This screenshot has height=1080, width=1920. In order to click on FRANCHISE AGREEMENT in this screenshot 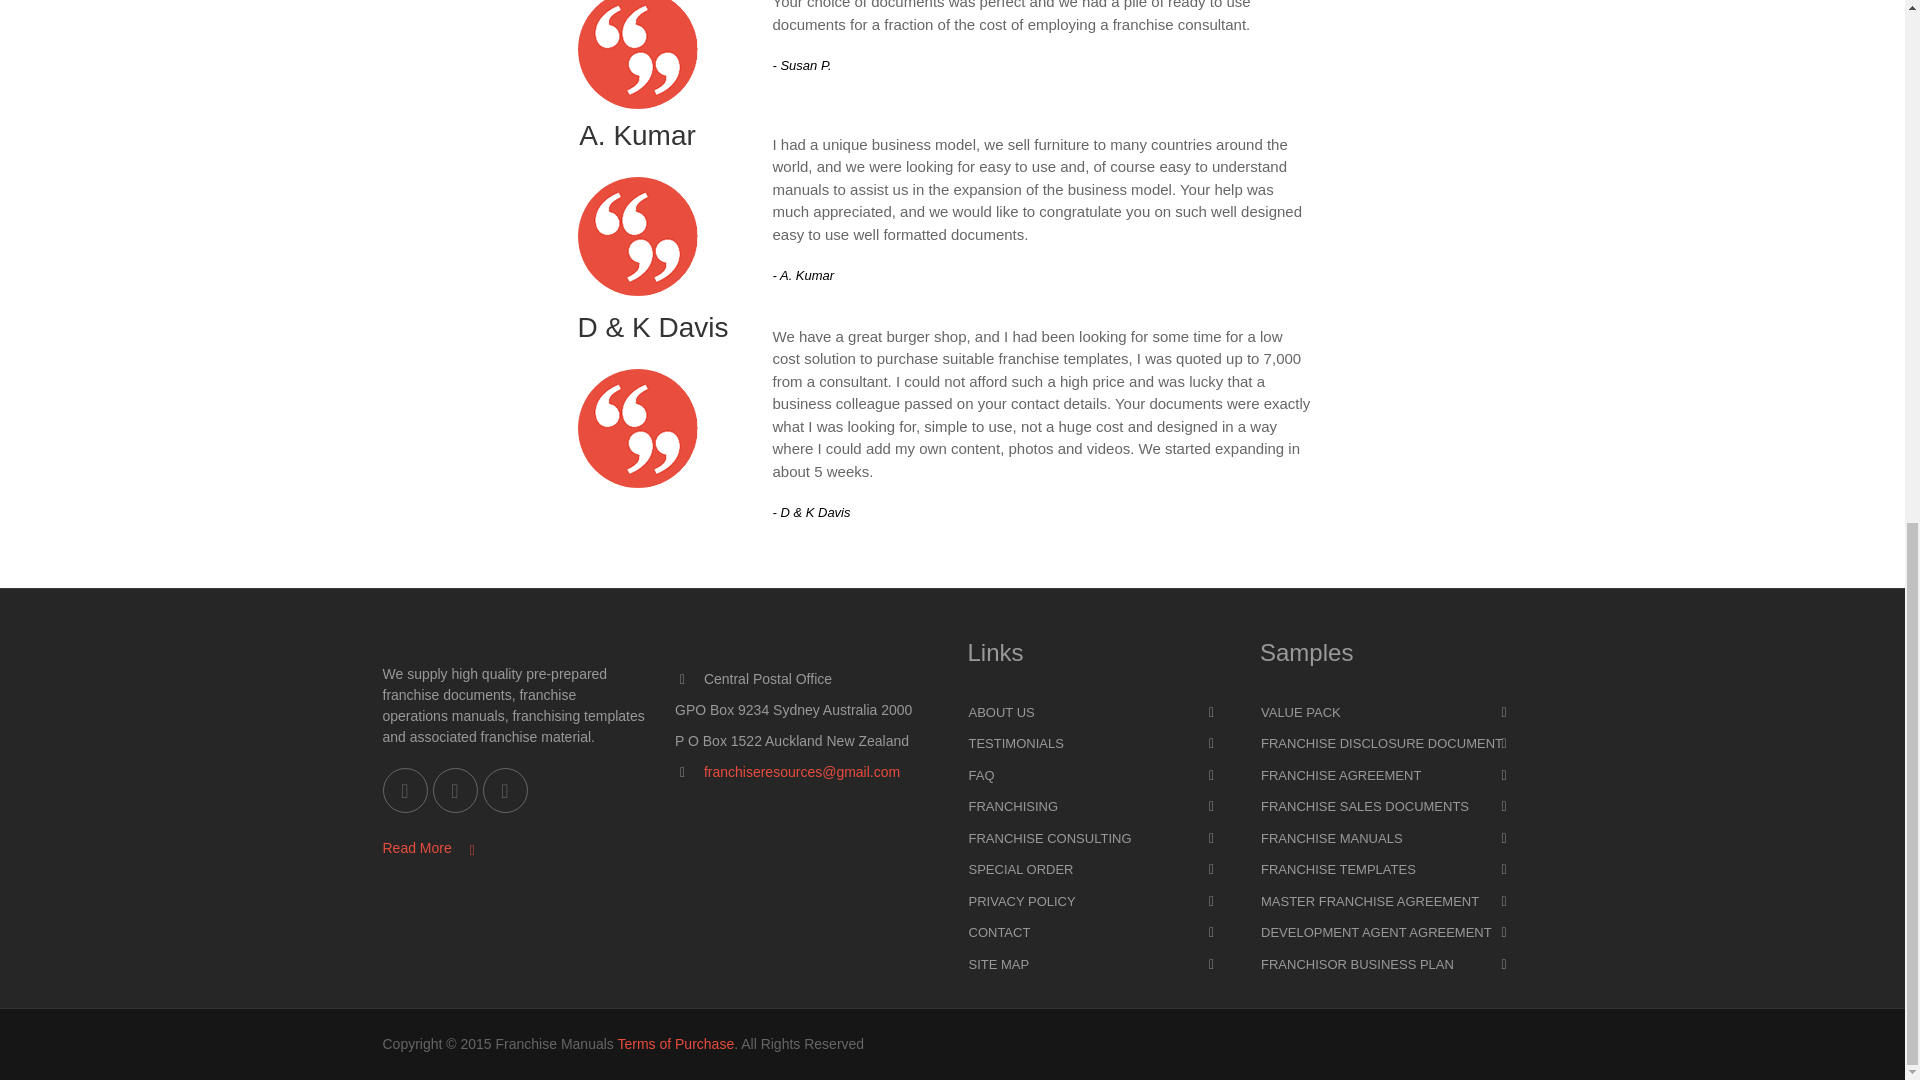, I will do `click(1390, 776)`.